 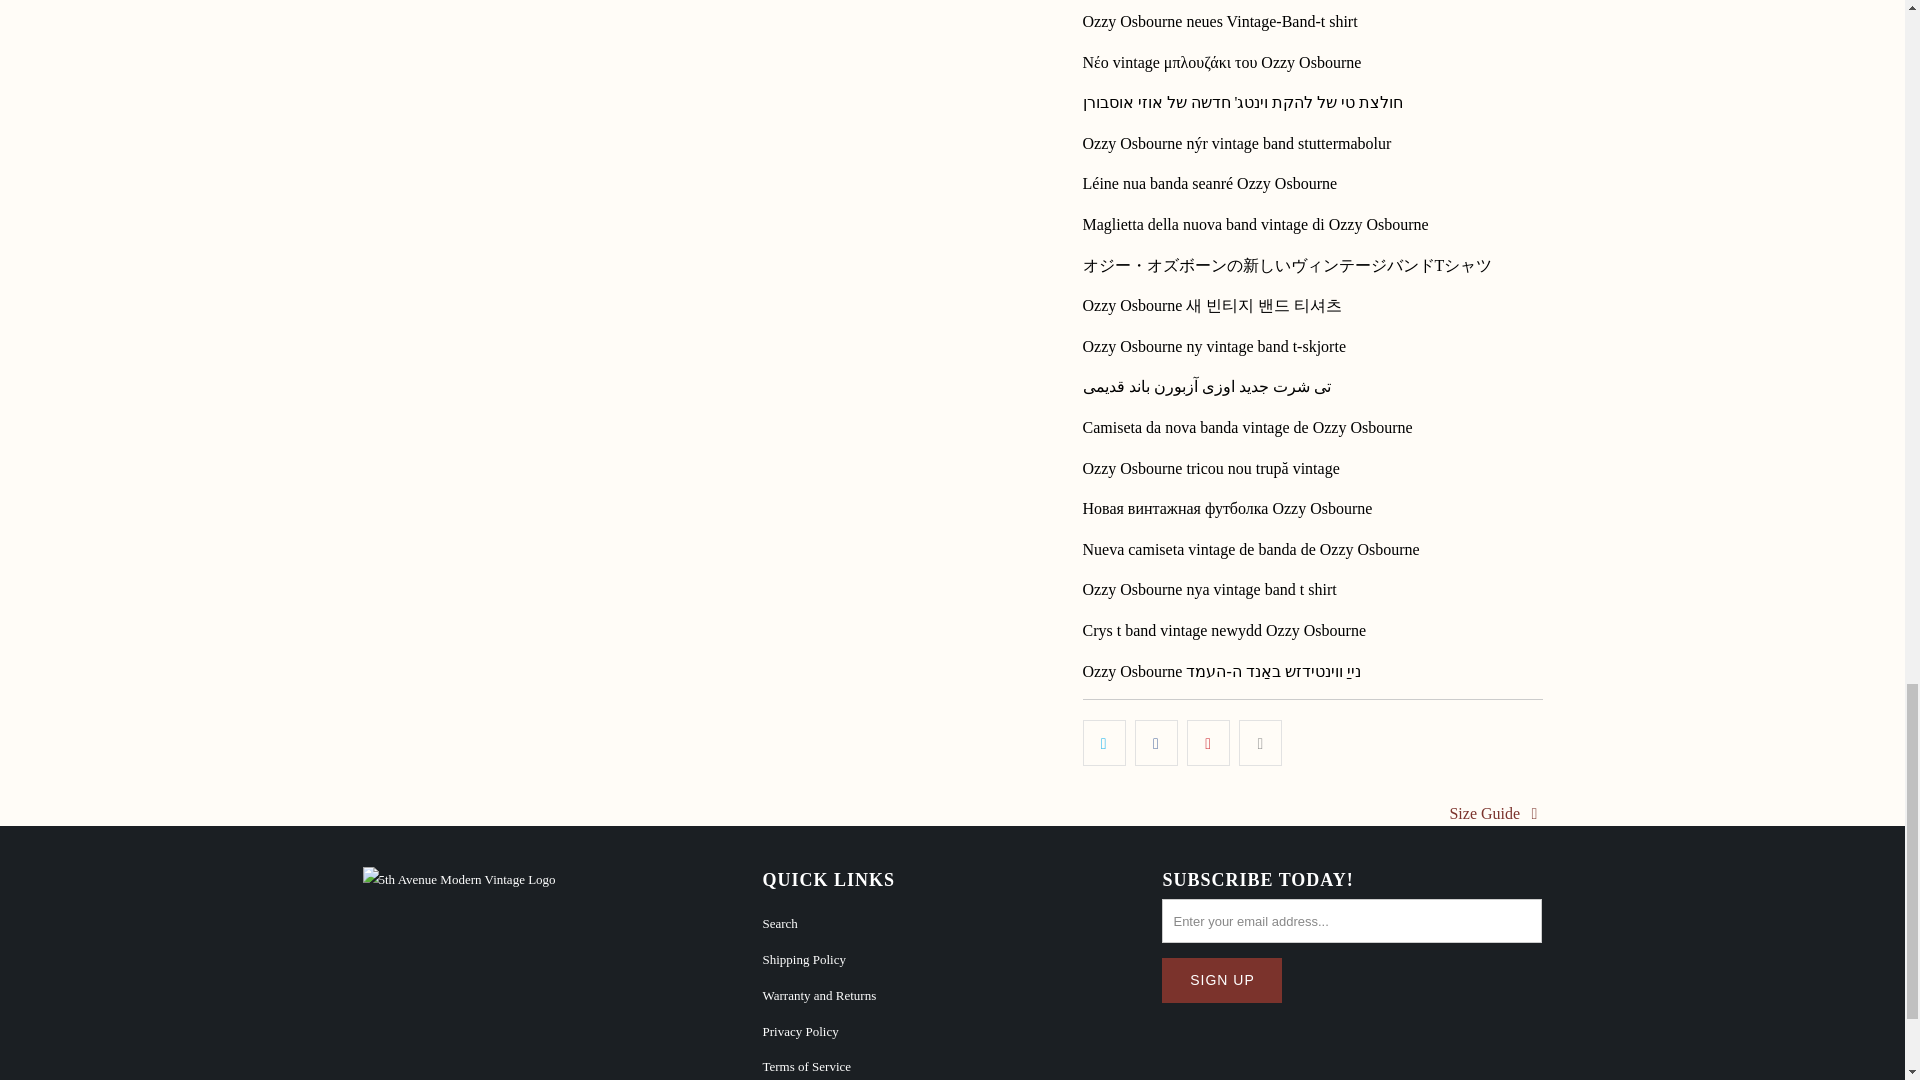 What do you see at coordinates (1222, 980) in the screenshot?
I see `Sign Up` at bounding box center [1222, 980].